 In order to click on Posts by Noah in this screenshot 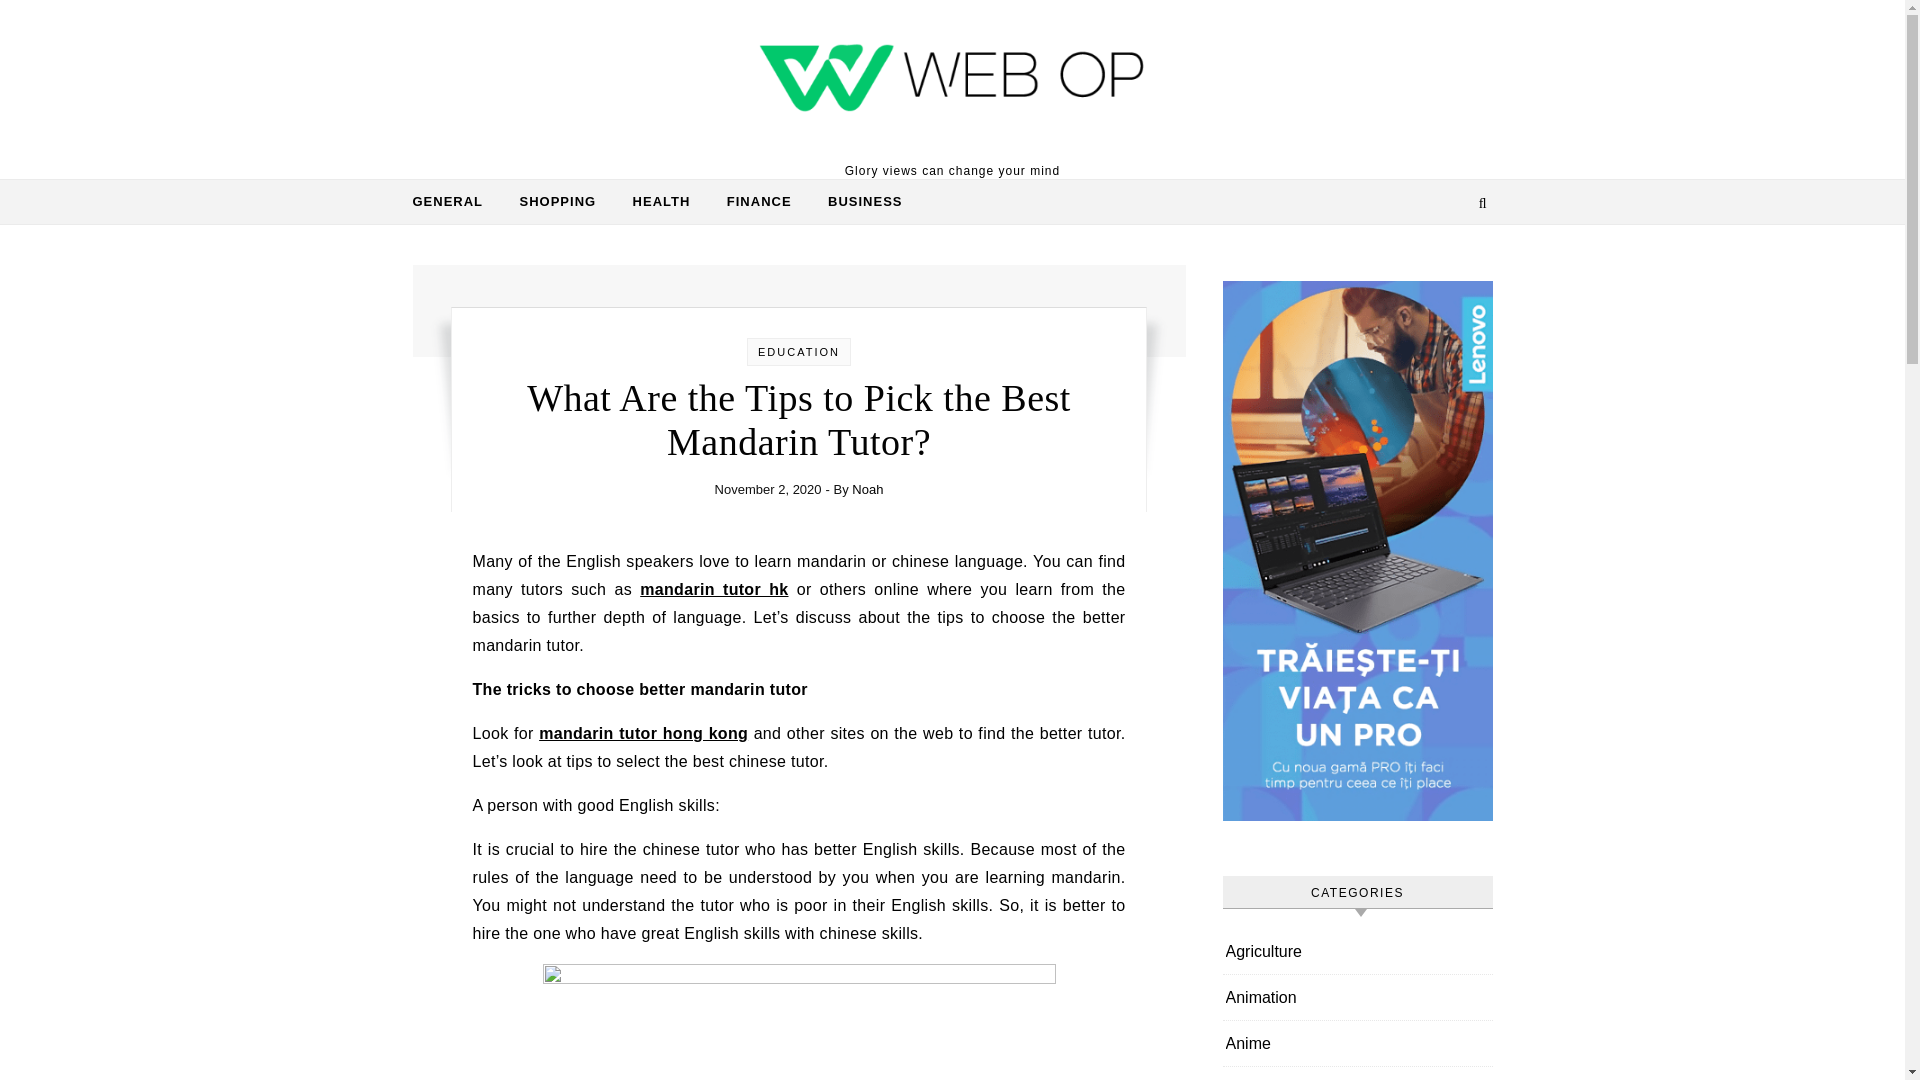, I will do `click(868, 488)`.